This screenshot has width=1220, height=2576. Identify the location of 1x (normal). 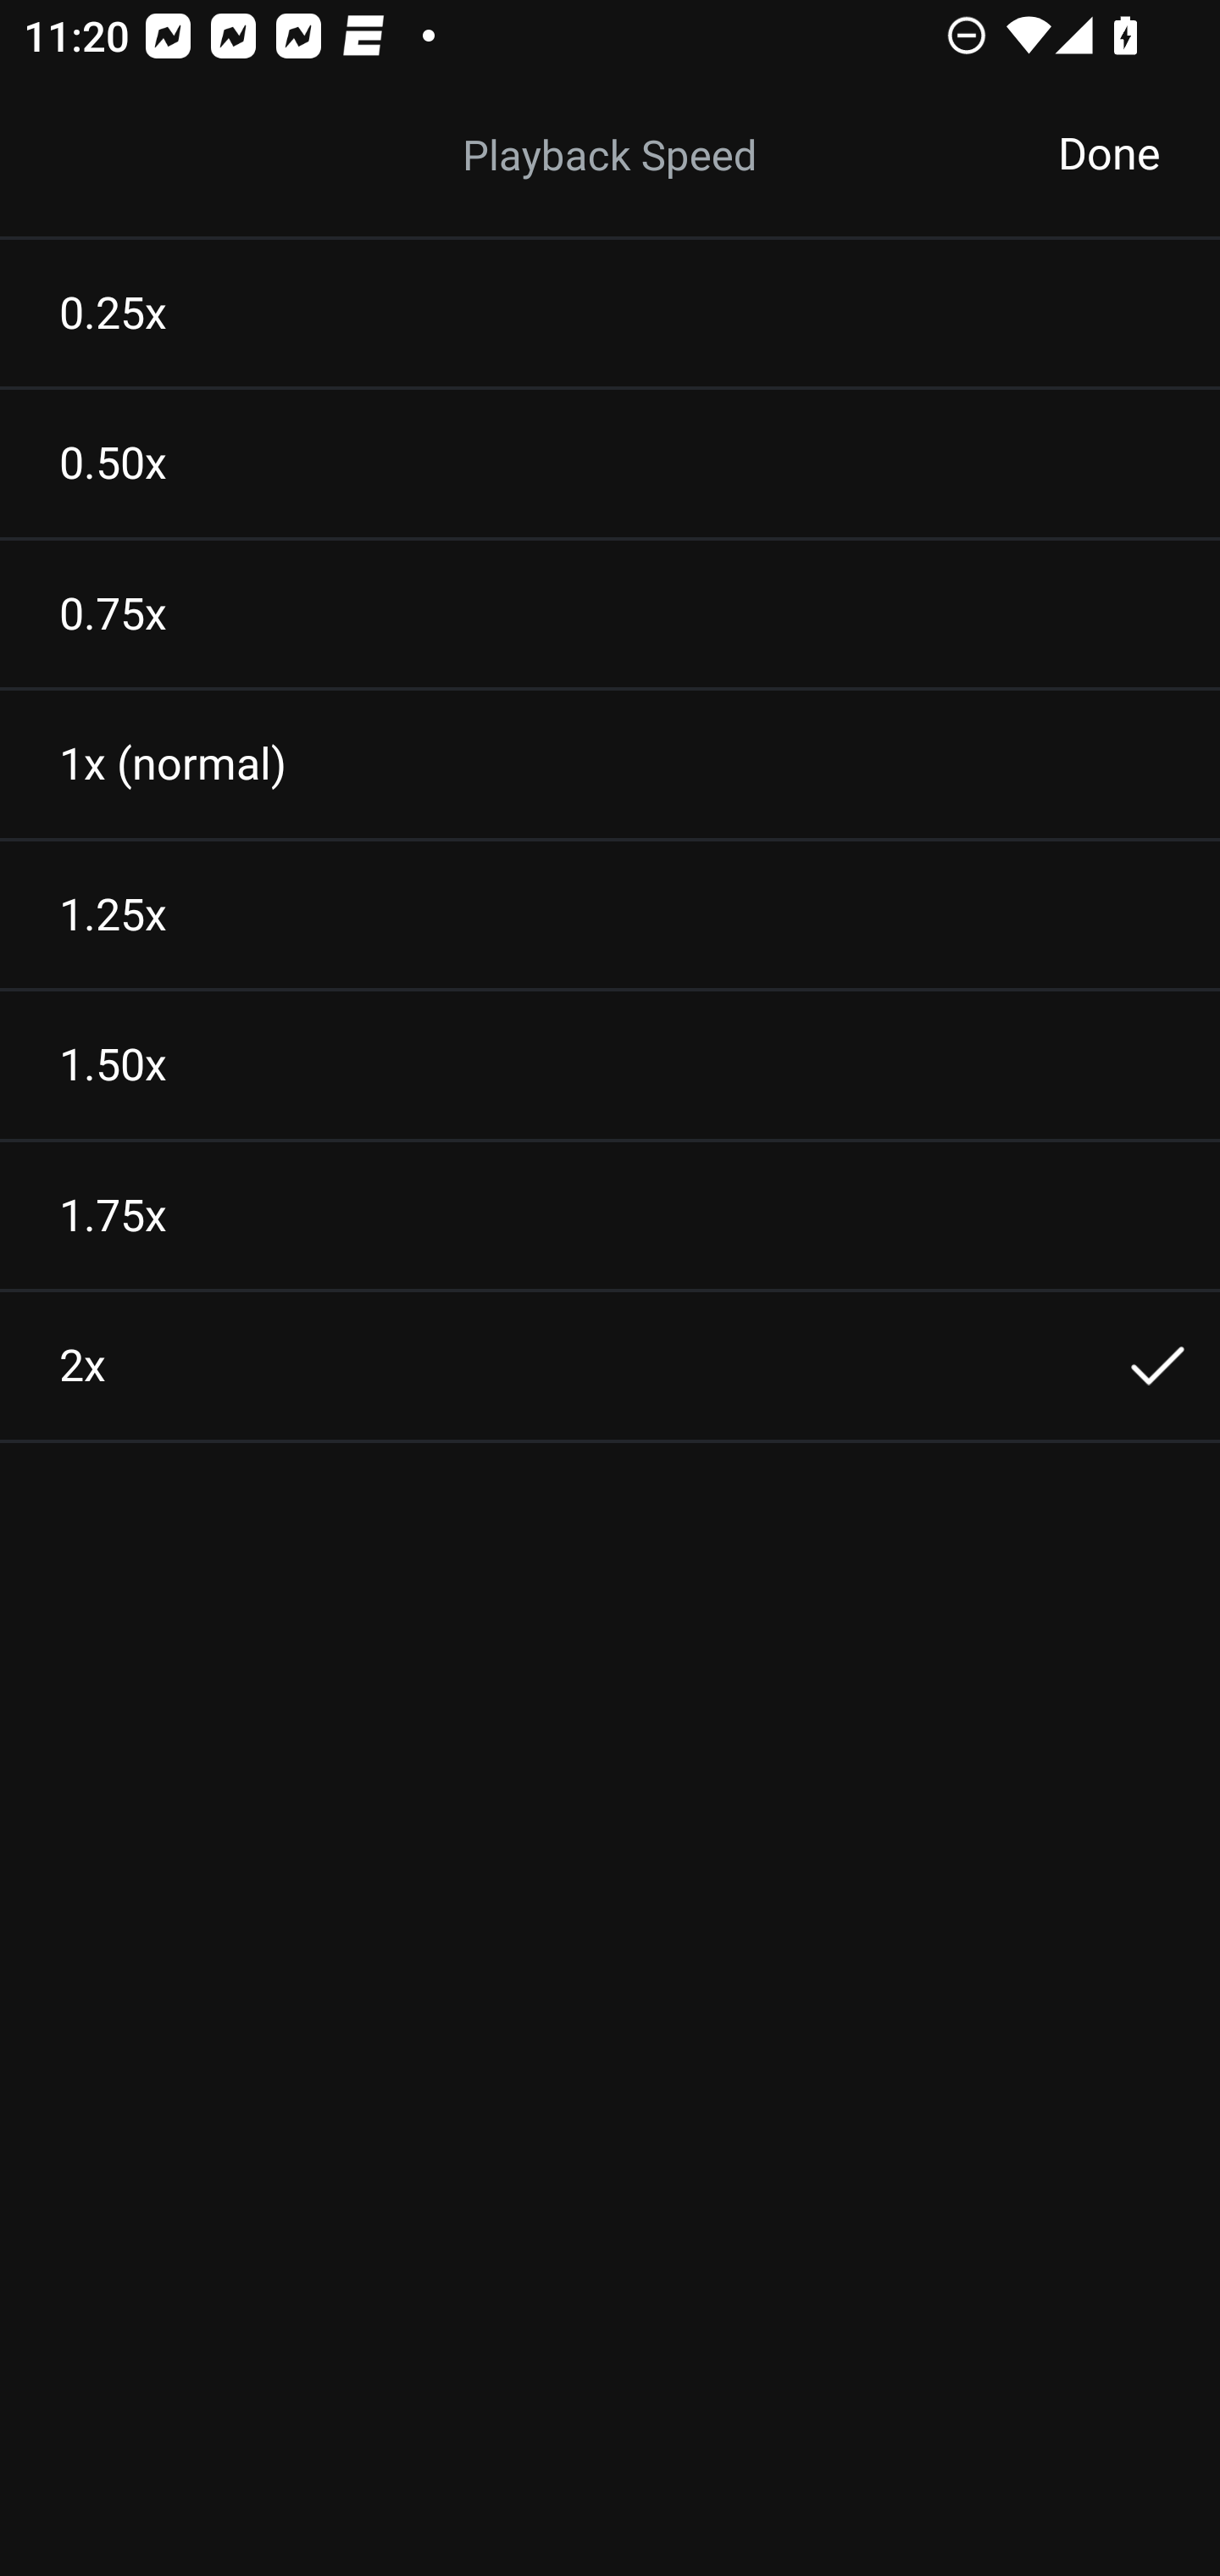
(610, 763).